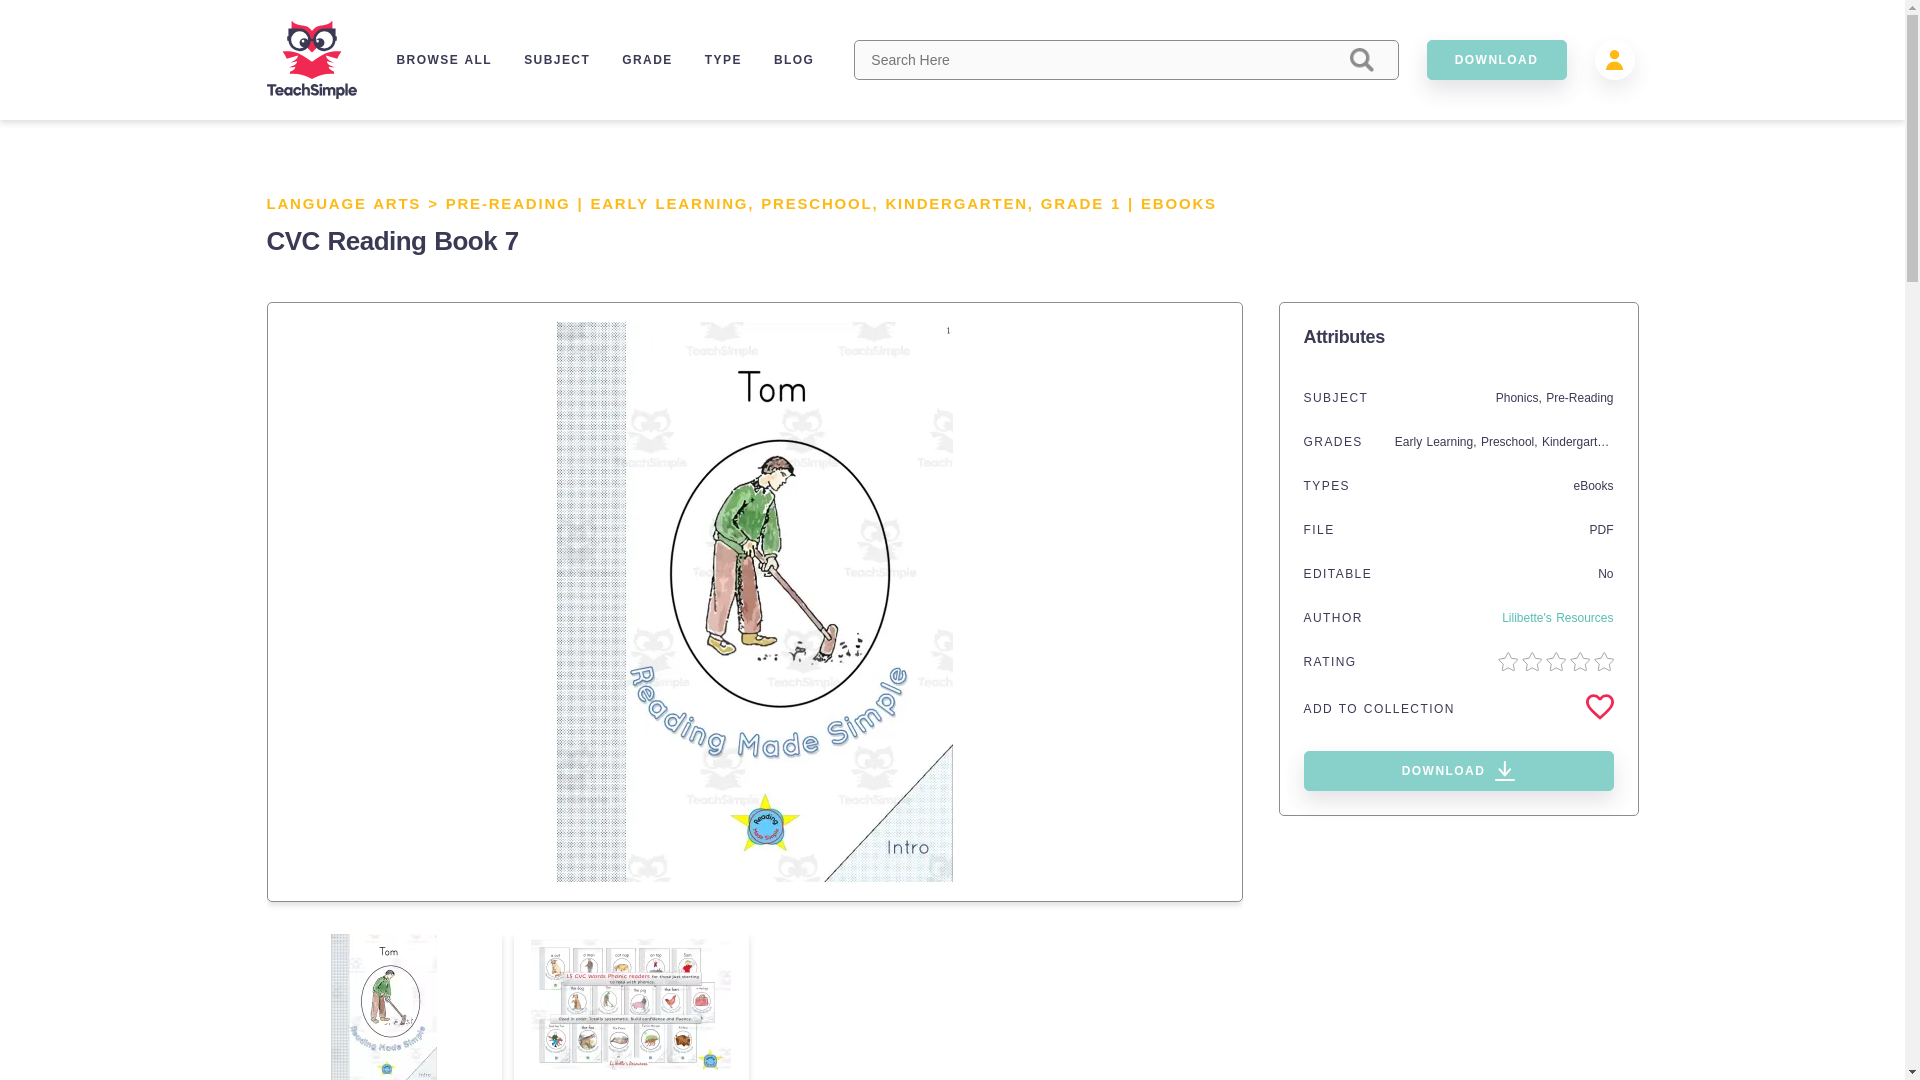  I want to click on EBOOKS, so click(1178, 203).